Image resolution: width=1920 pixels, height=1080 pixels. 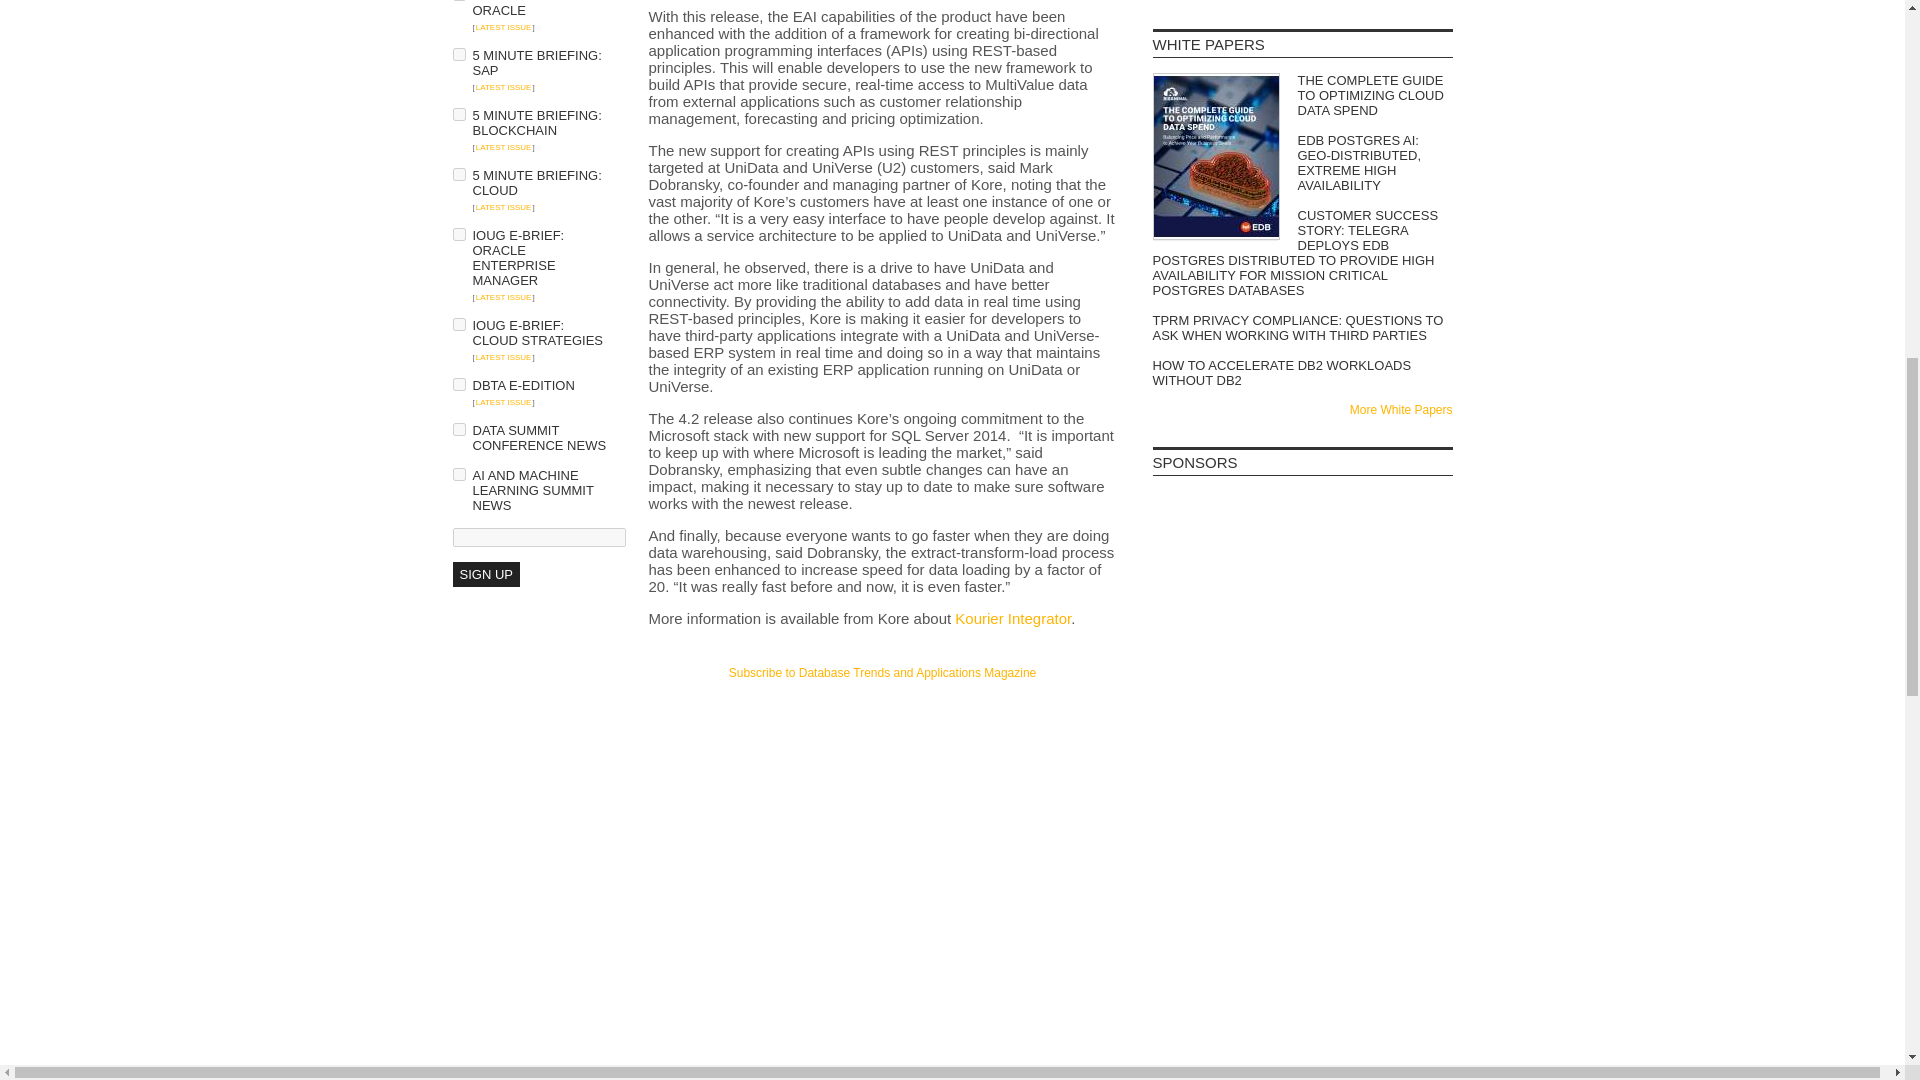 What do you see at coordinates (1302, 372) in the screenshot?
I see `How to Accelerate DB2 Workloads Without DB2` at bounding box center [1302, 372].